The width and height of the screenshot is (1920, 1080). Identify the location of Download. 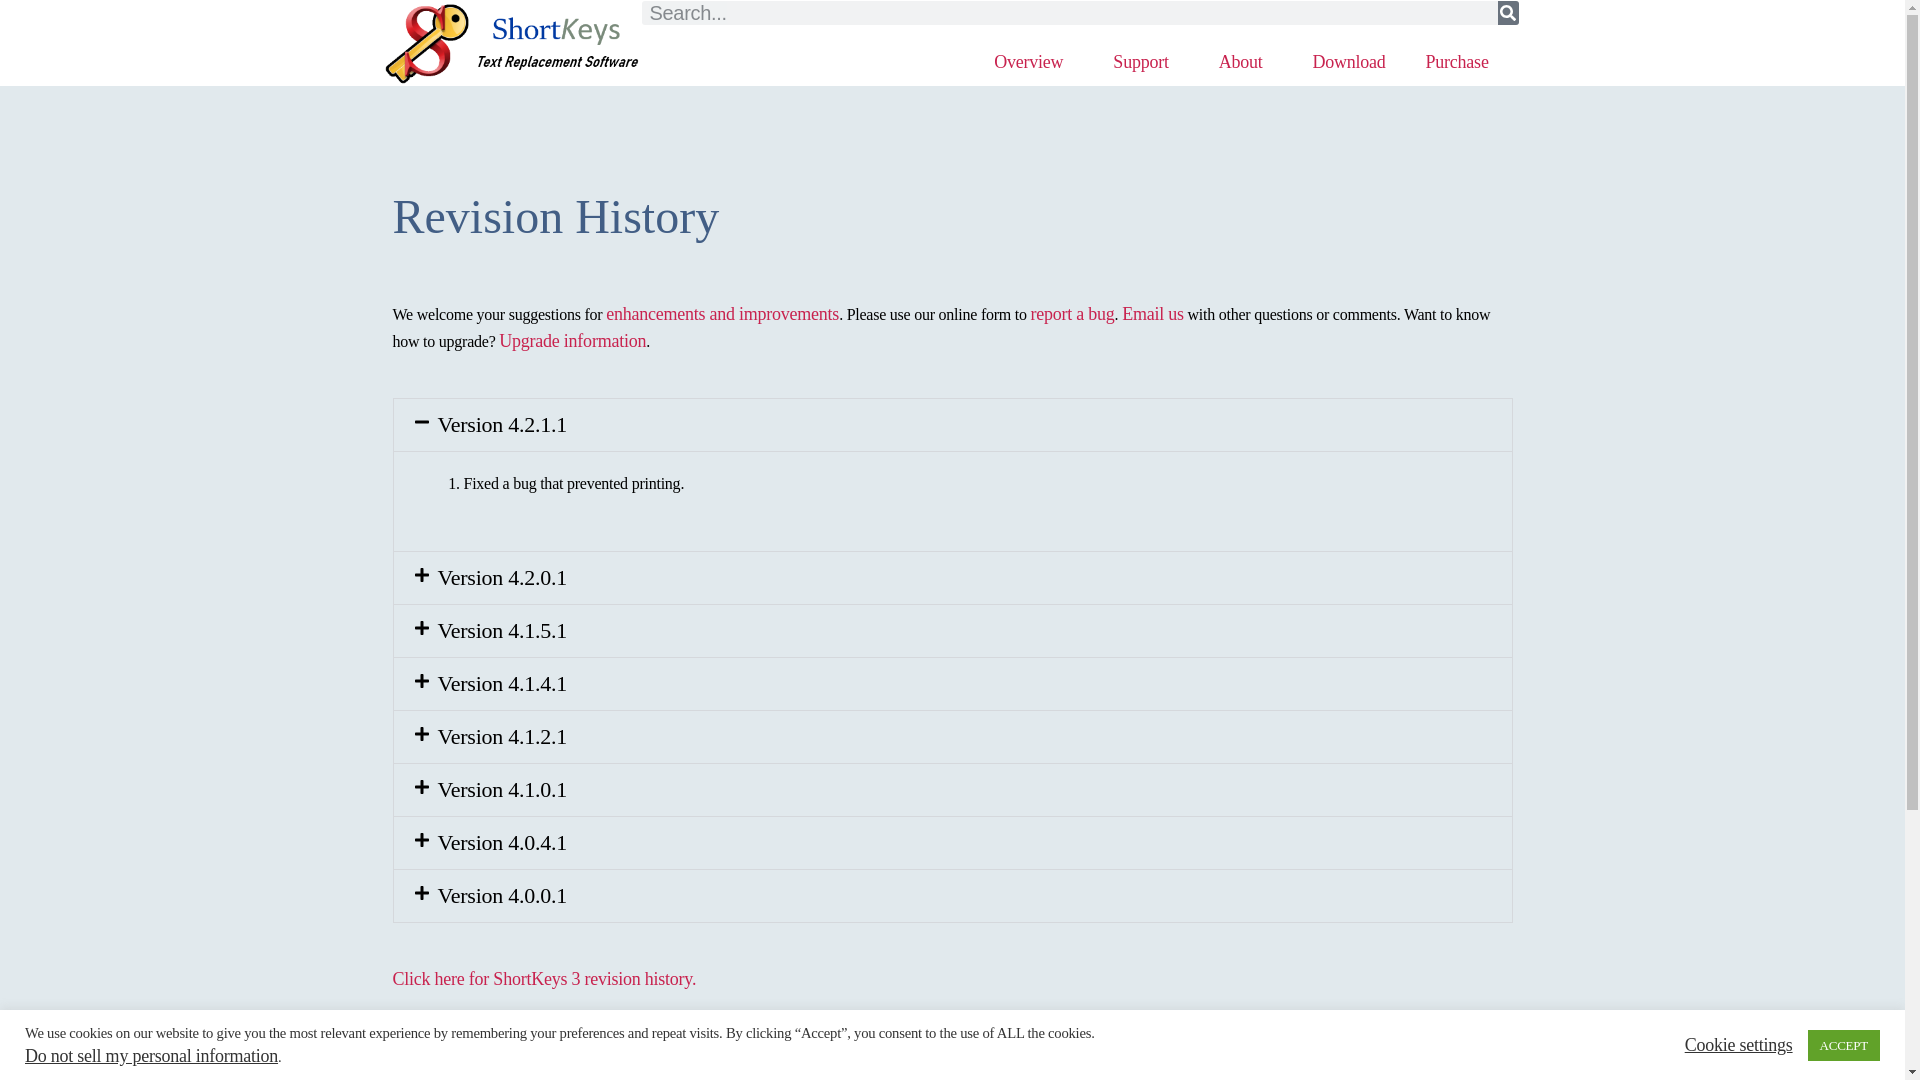
(1348, 62).